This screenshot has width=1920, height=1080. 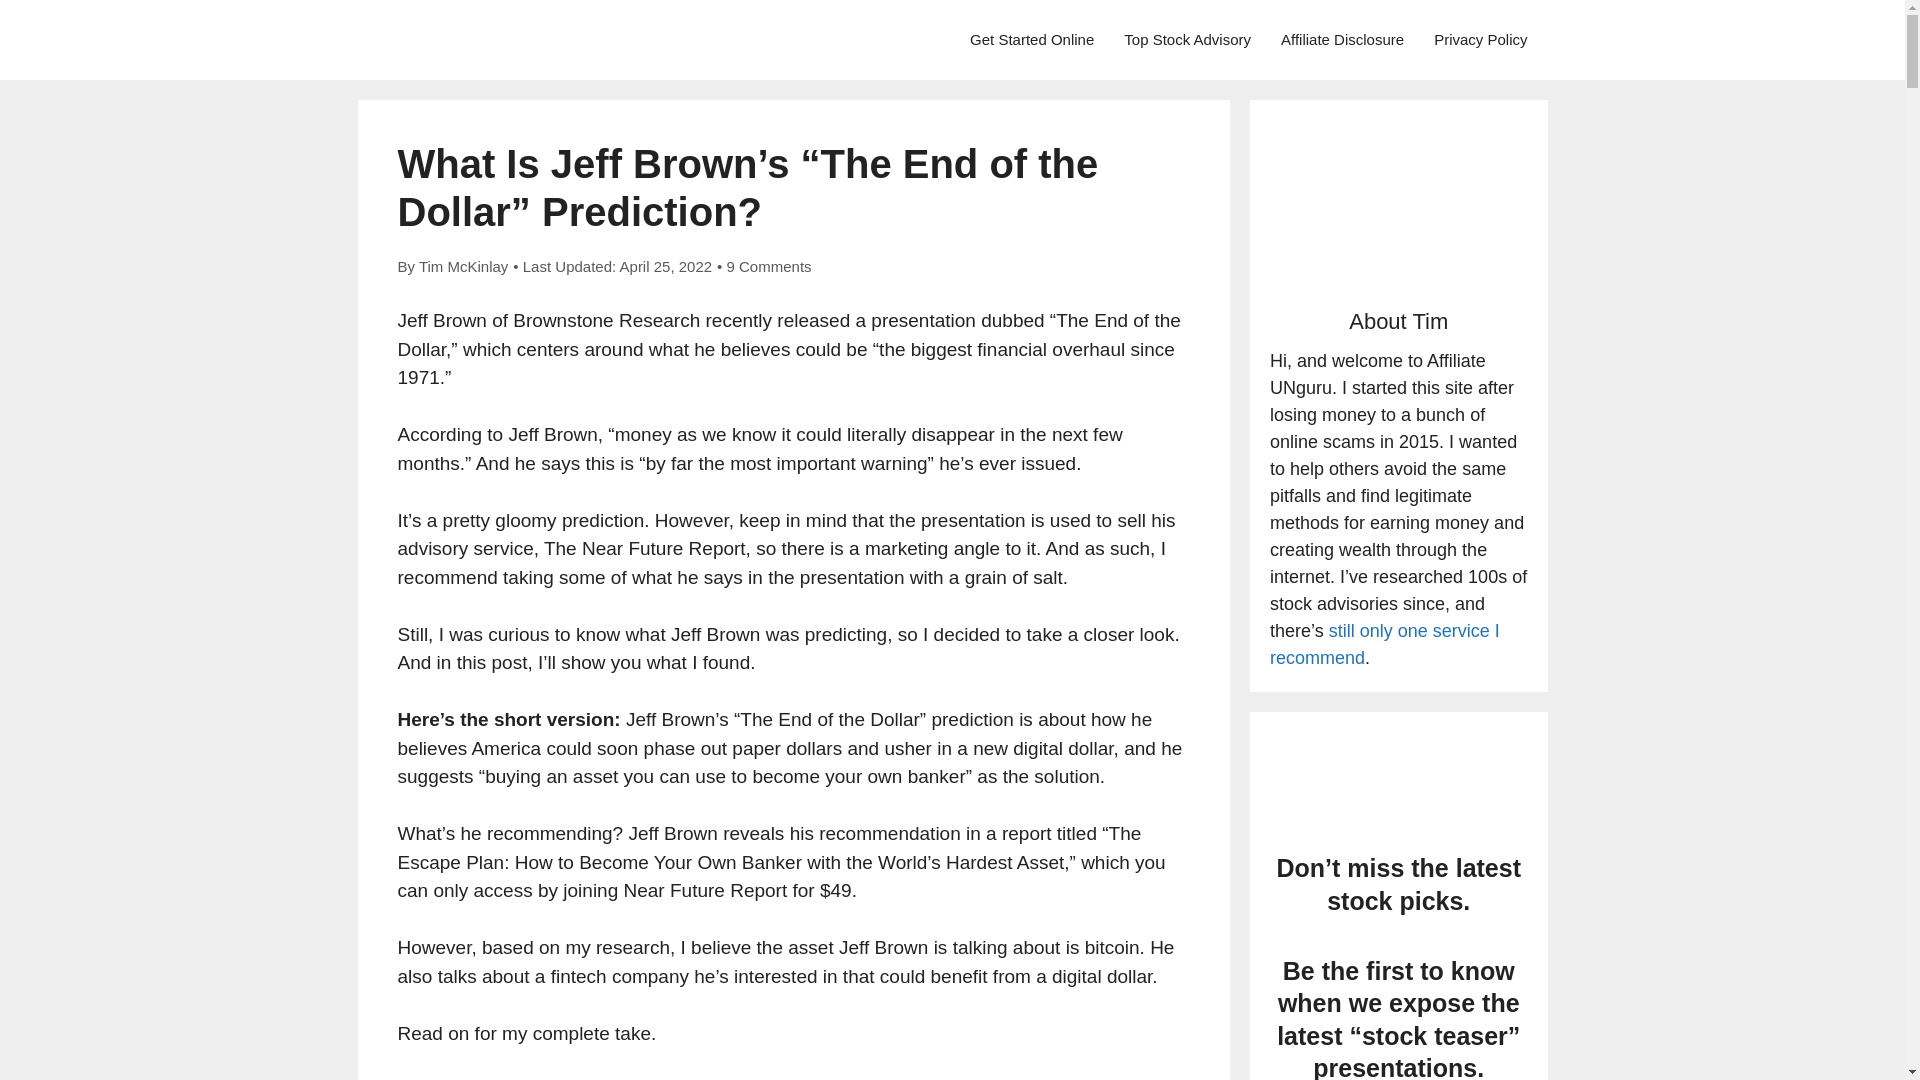 I want to click on Start Here, so click(x=1032, y=40).